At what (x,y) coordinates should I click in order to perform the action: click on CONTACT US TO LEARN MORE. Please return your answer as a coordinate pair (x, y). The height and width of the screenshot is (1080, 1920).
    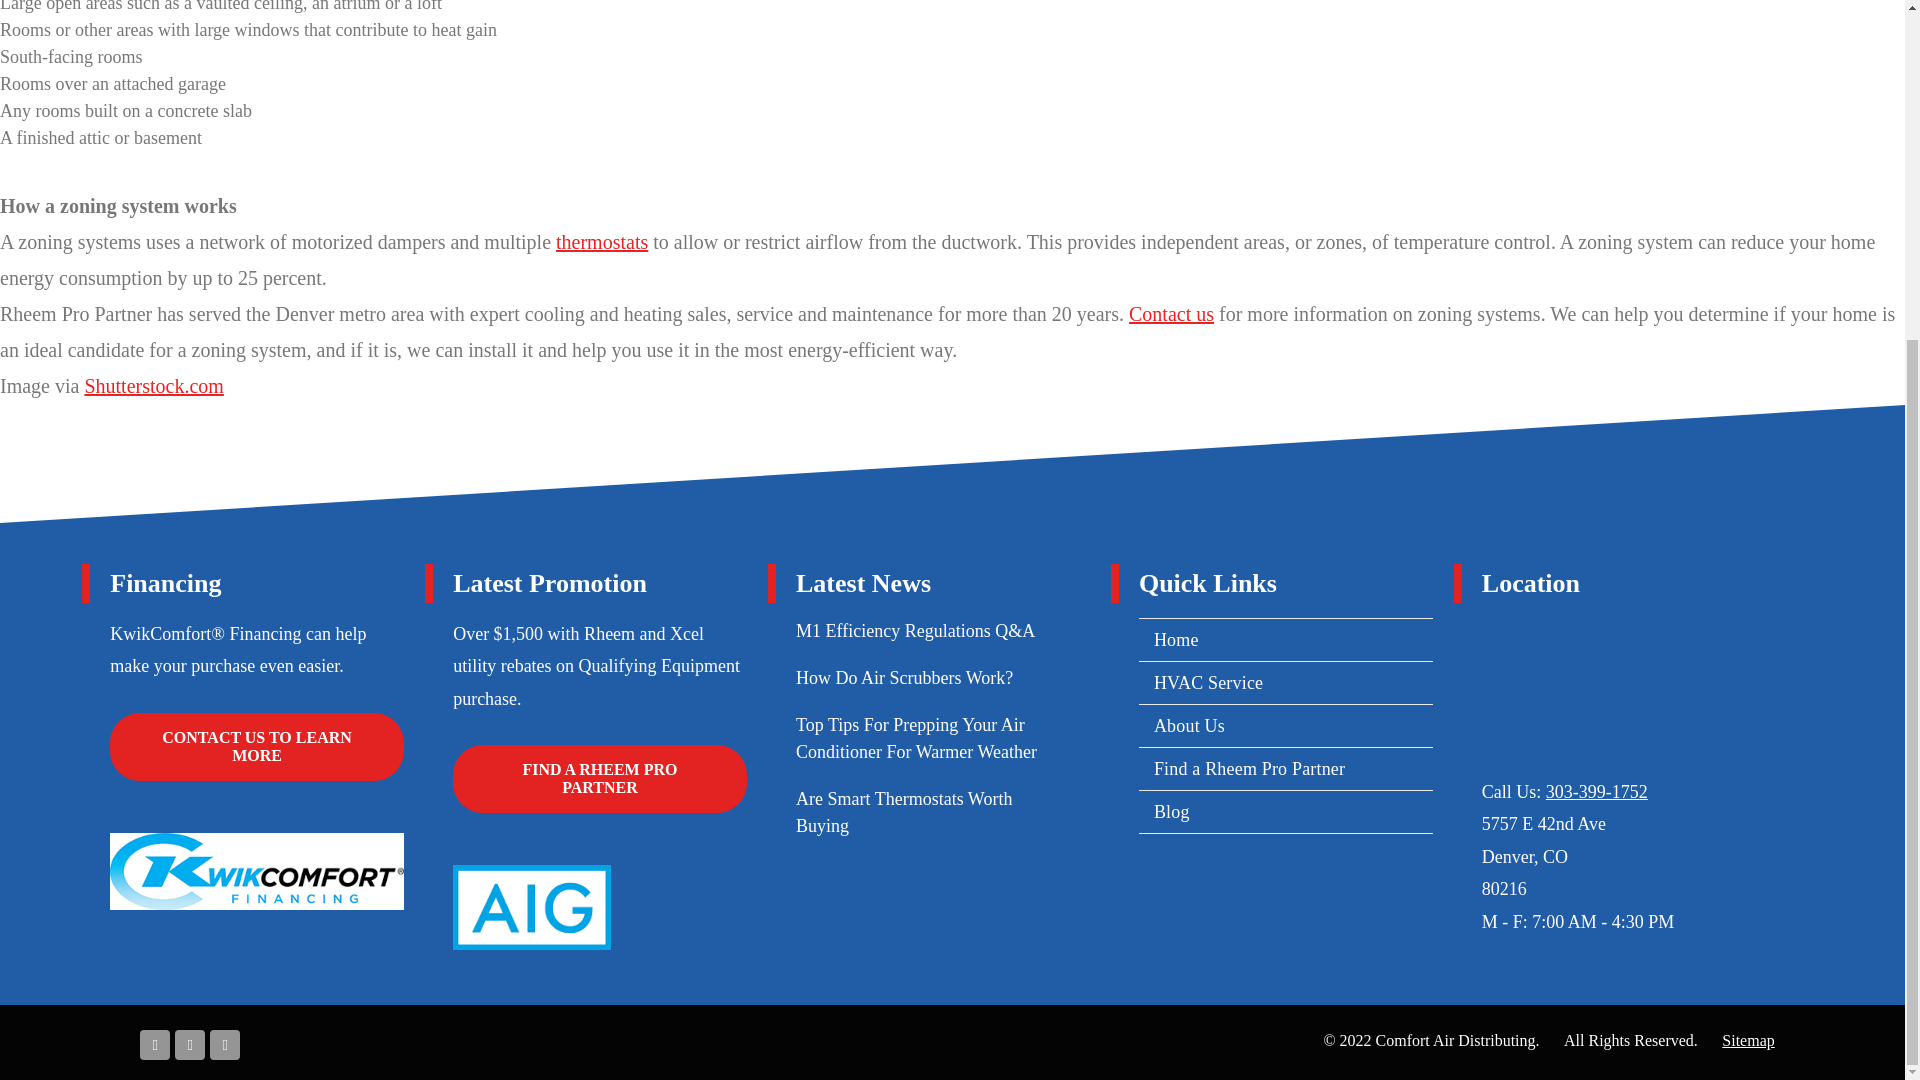
    Looking at the image, I should click on (256, 746).